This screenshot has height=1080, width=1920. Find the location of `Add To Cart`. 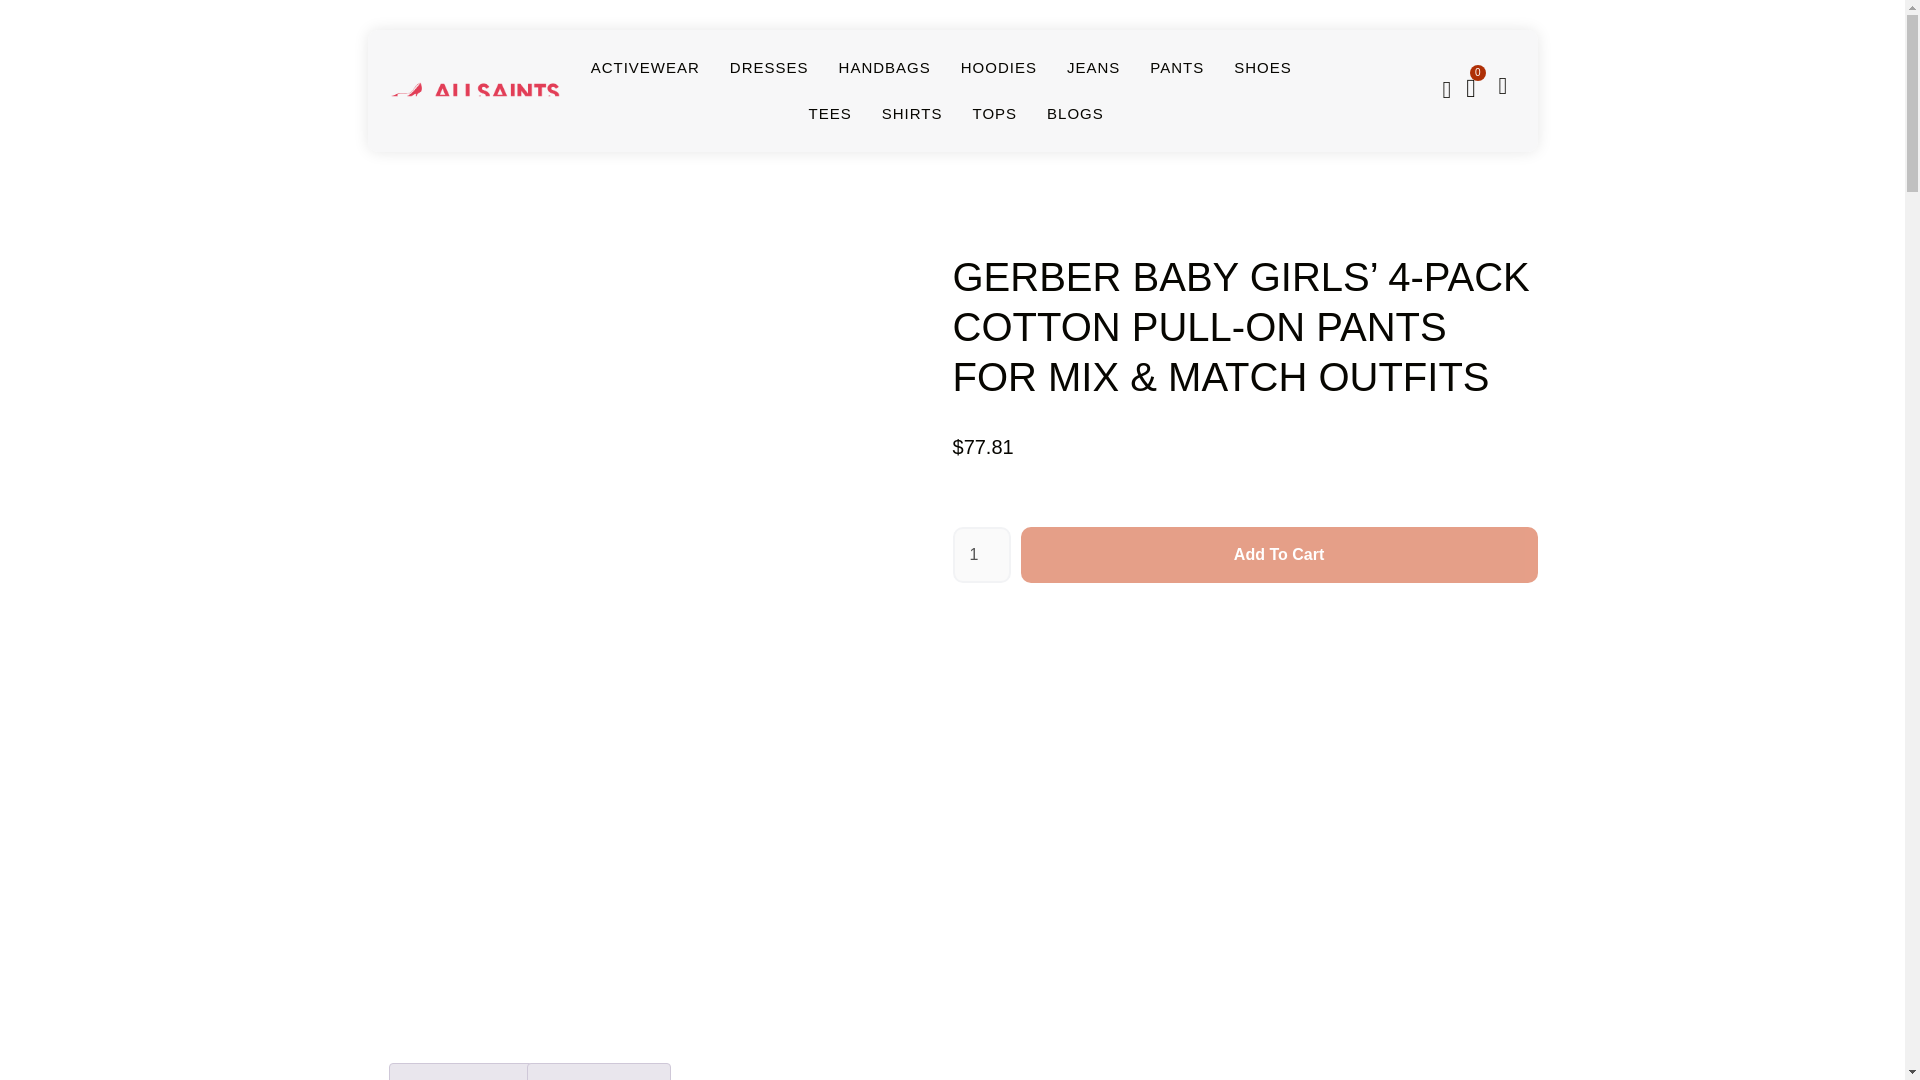

Add To Cart is located at coordinates (1279, 555).